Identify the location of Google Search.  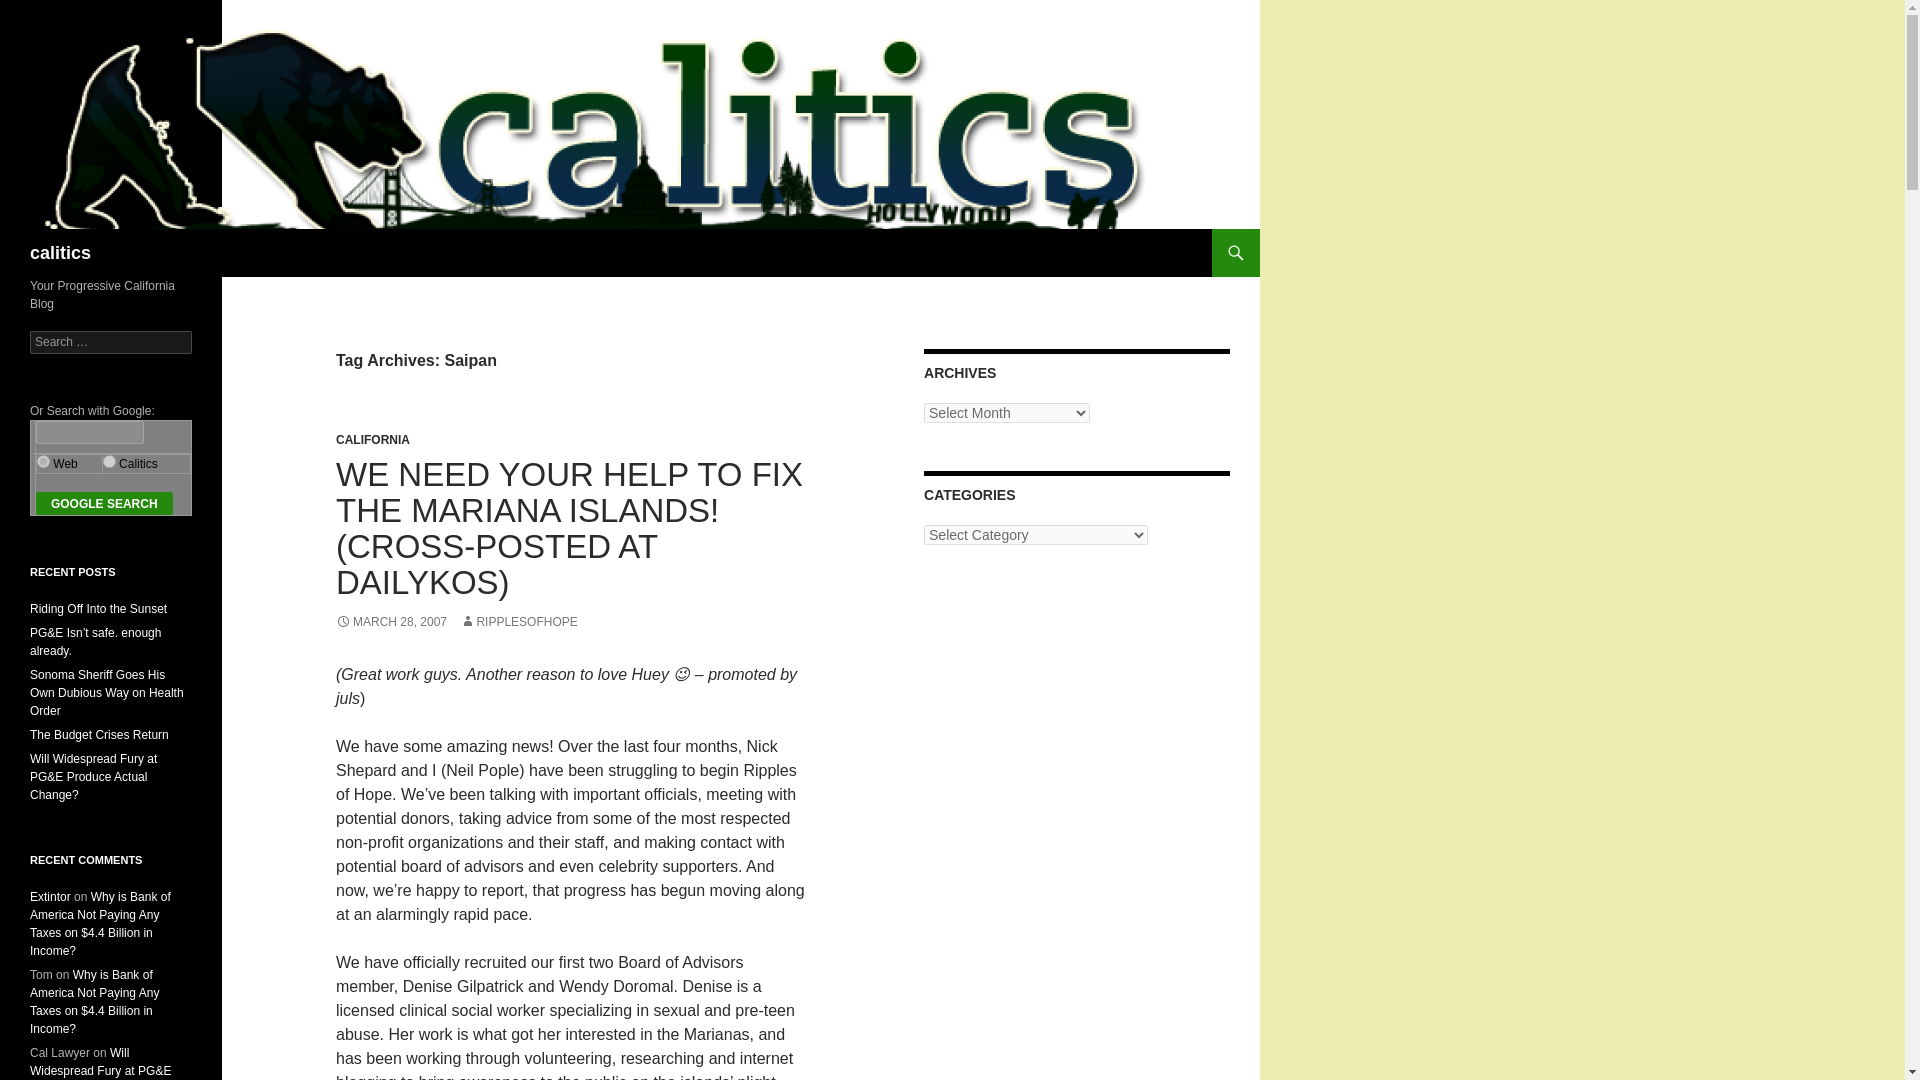
(104, 504).